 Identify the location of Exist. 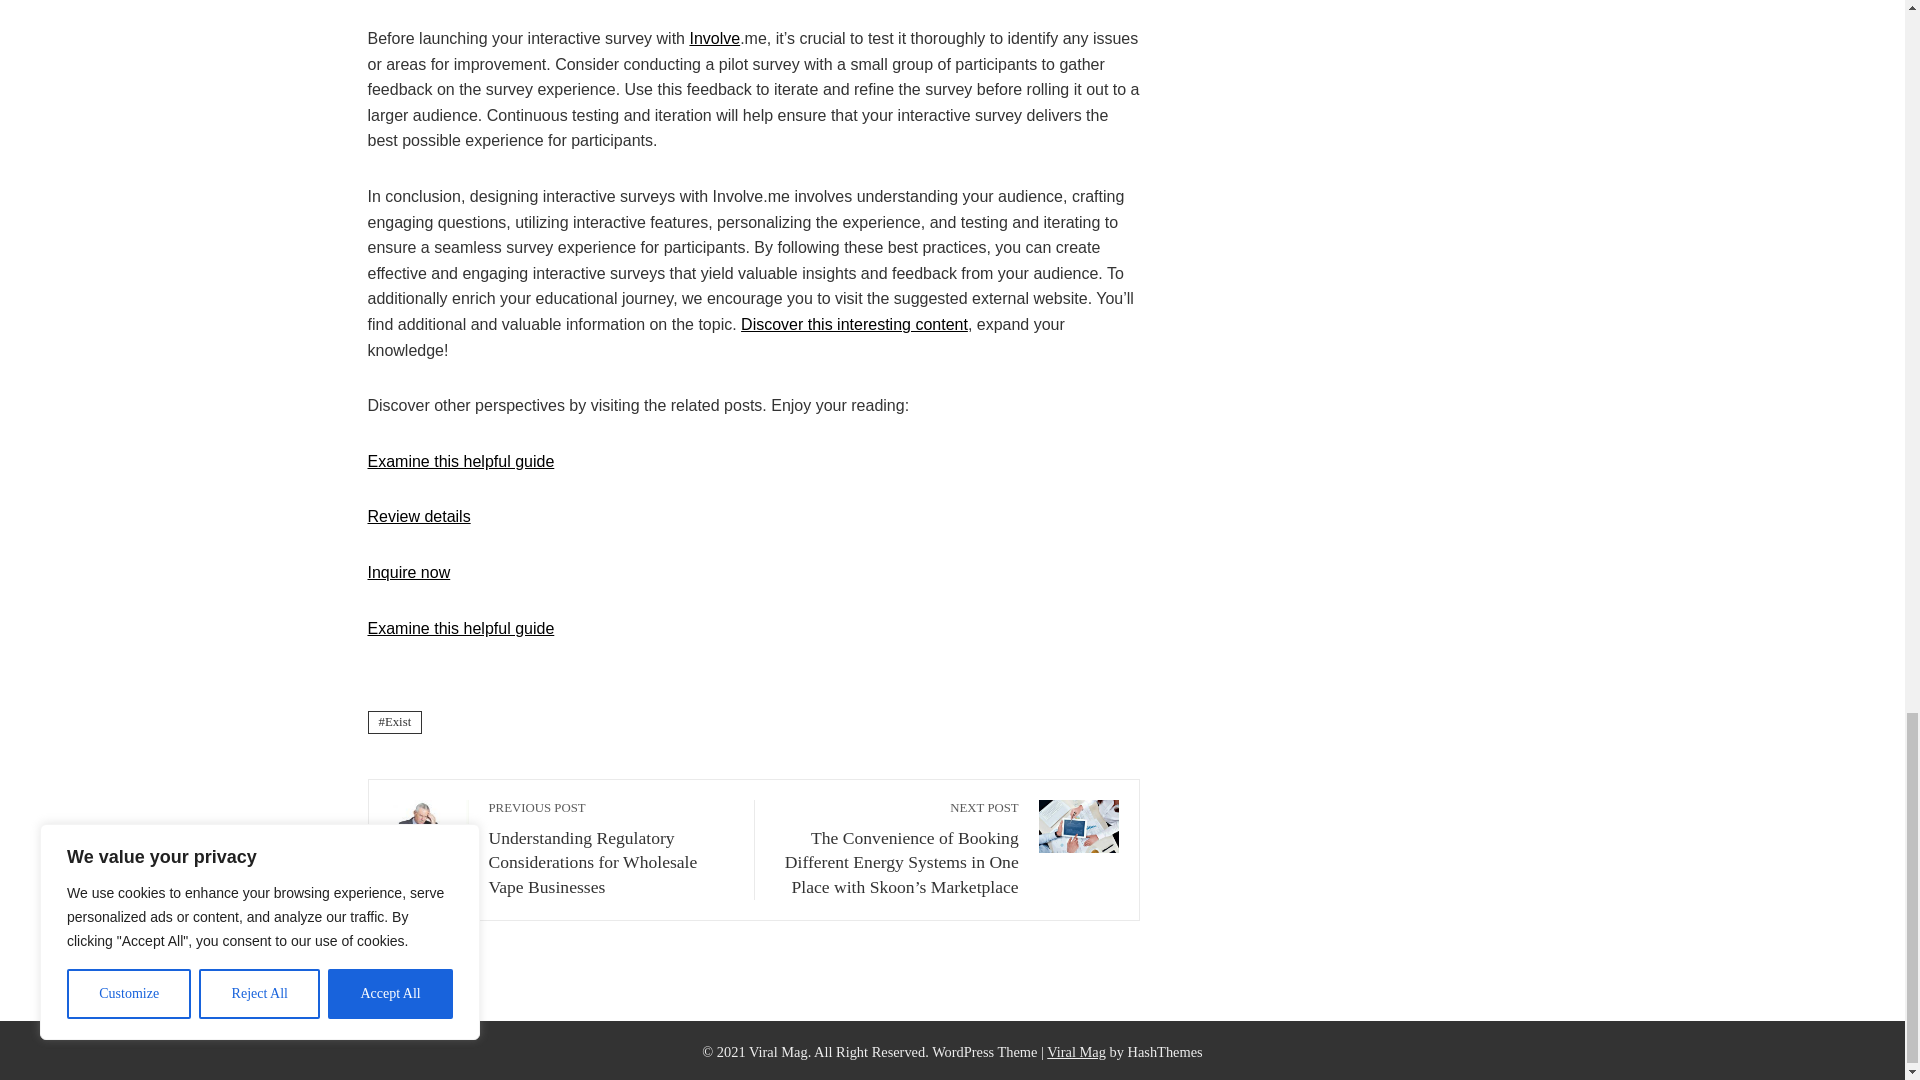
(395, 722).